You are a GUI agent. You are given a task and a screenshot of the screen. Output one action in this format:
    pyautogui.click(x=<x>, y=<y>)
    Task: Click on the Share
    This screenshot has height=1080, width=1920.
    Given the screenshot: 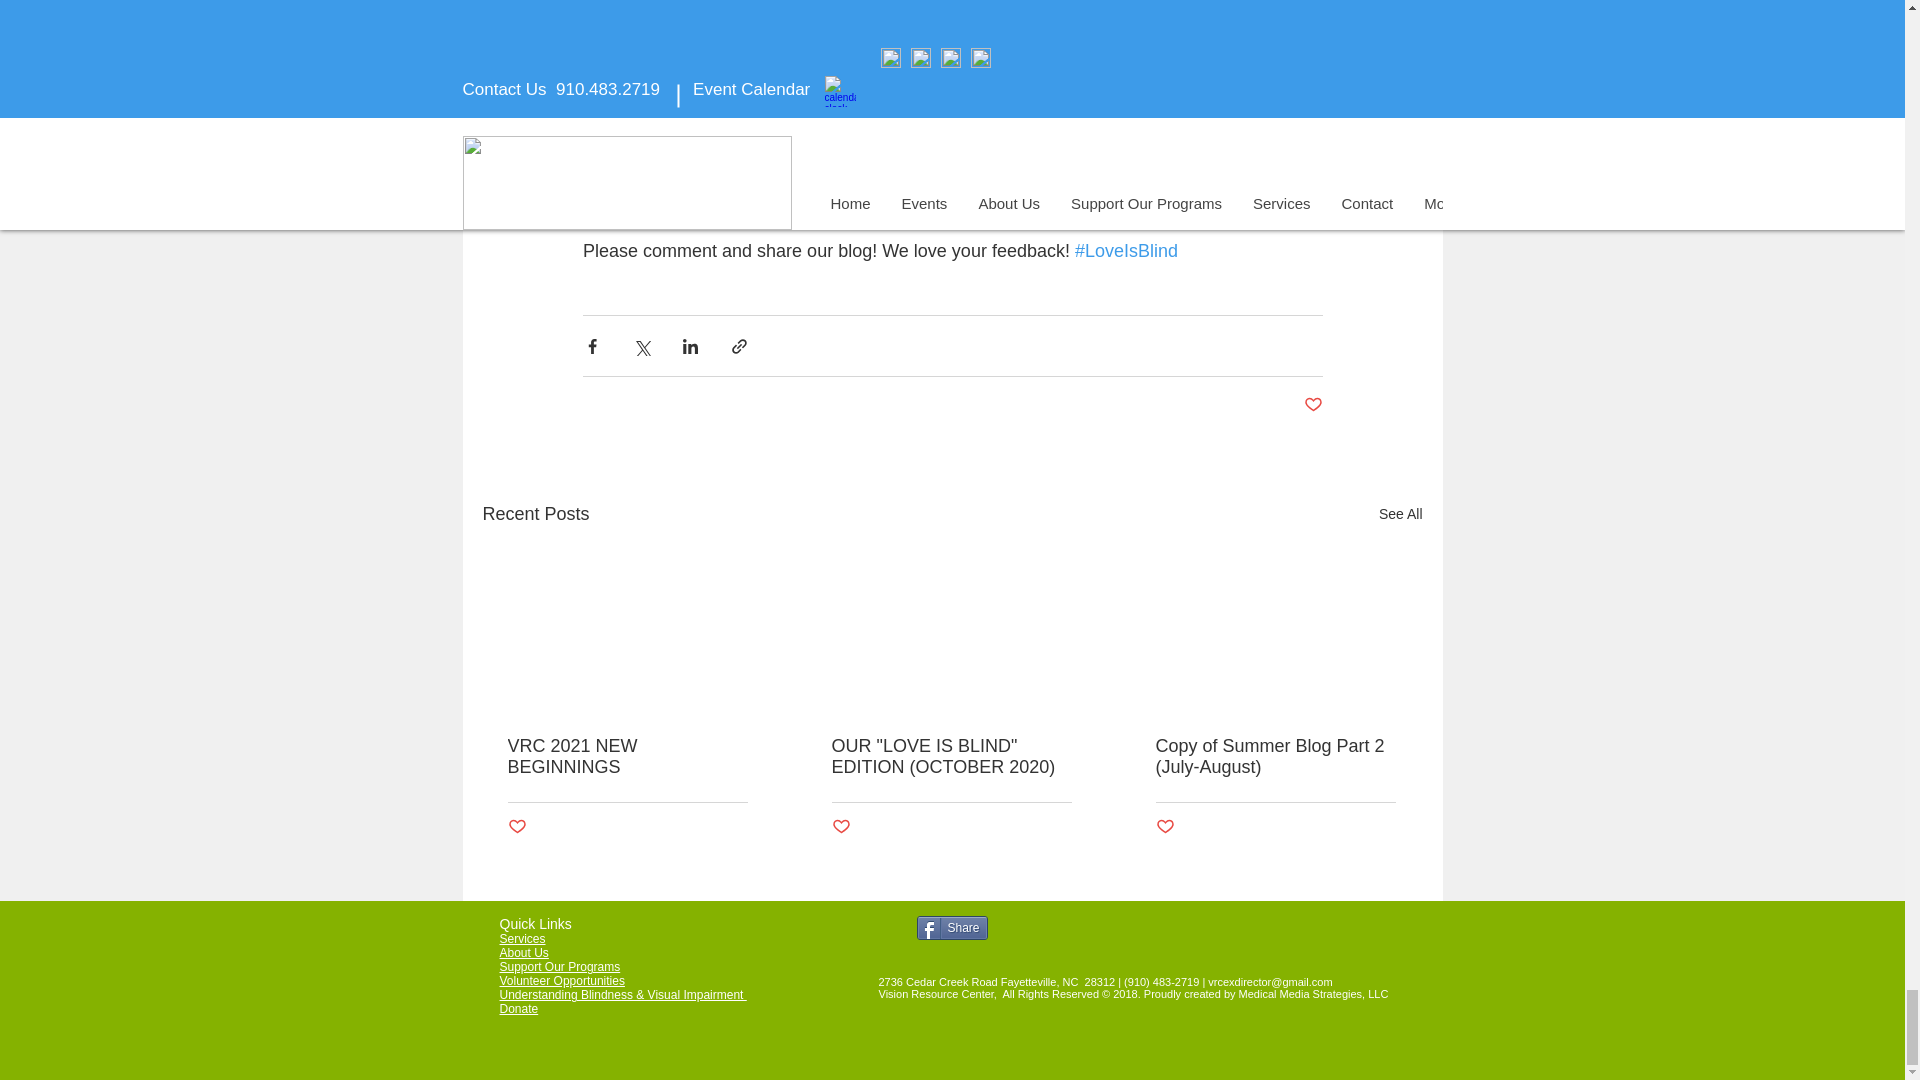 What is the action you would take?
    pyautogui.click(x=950, y=927)
    